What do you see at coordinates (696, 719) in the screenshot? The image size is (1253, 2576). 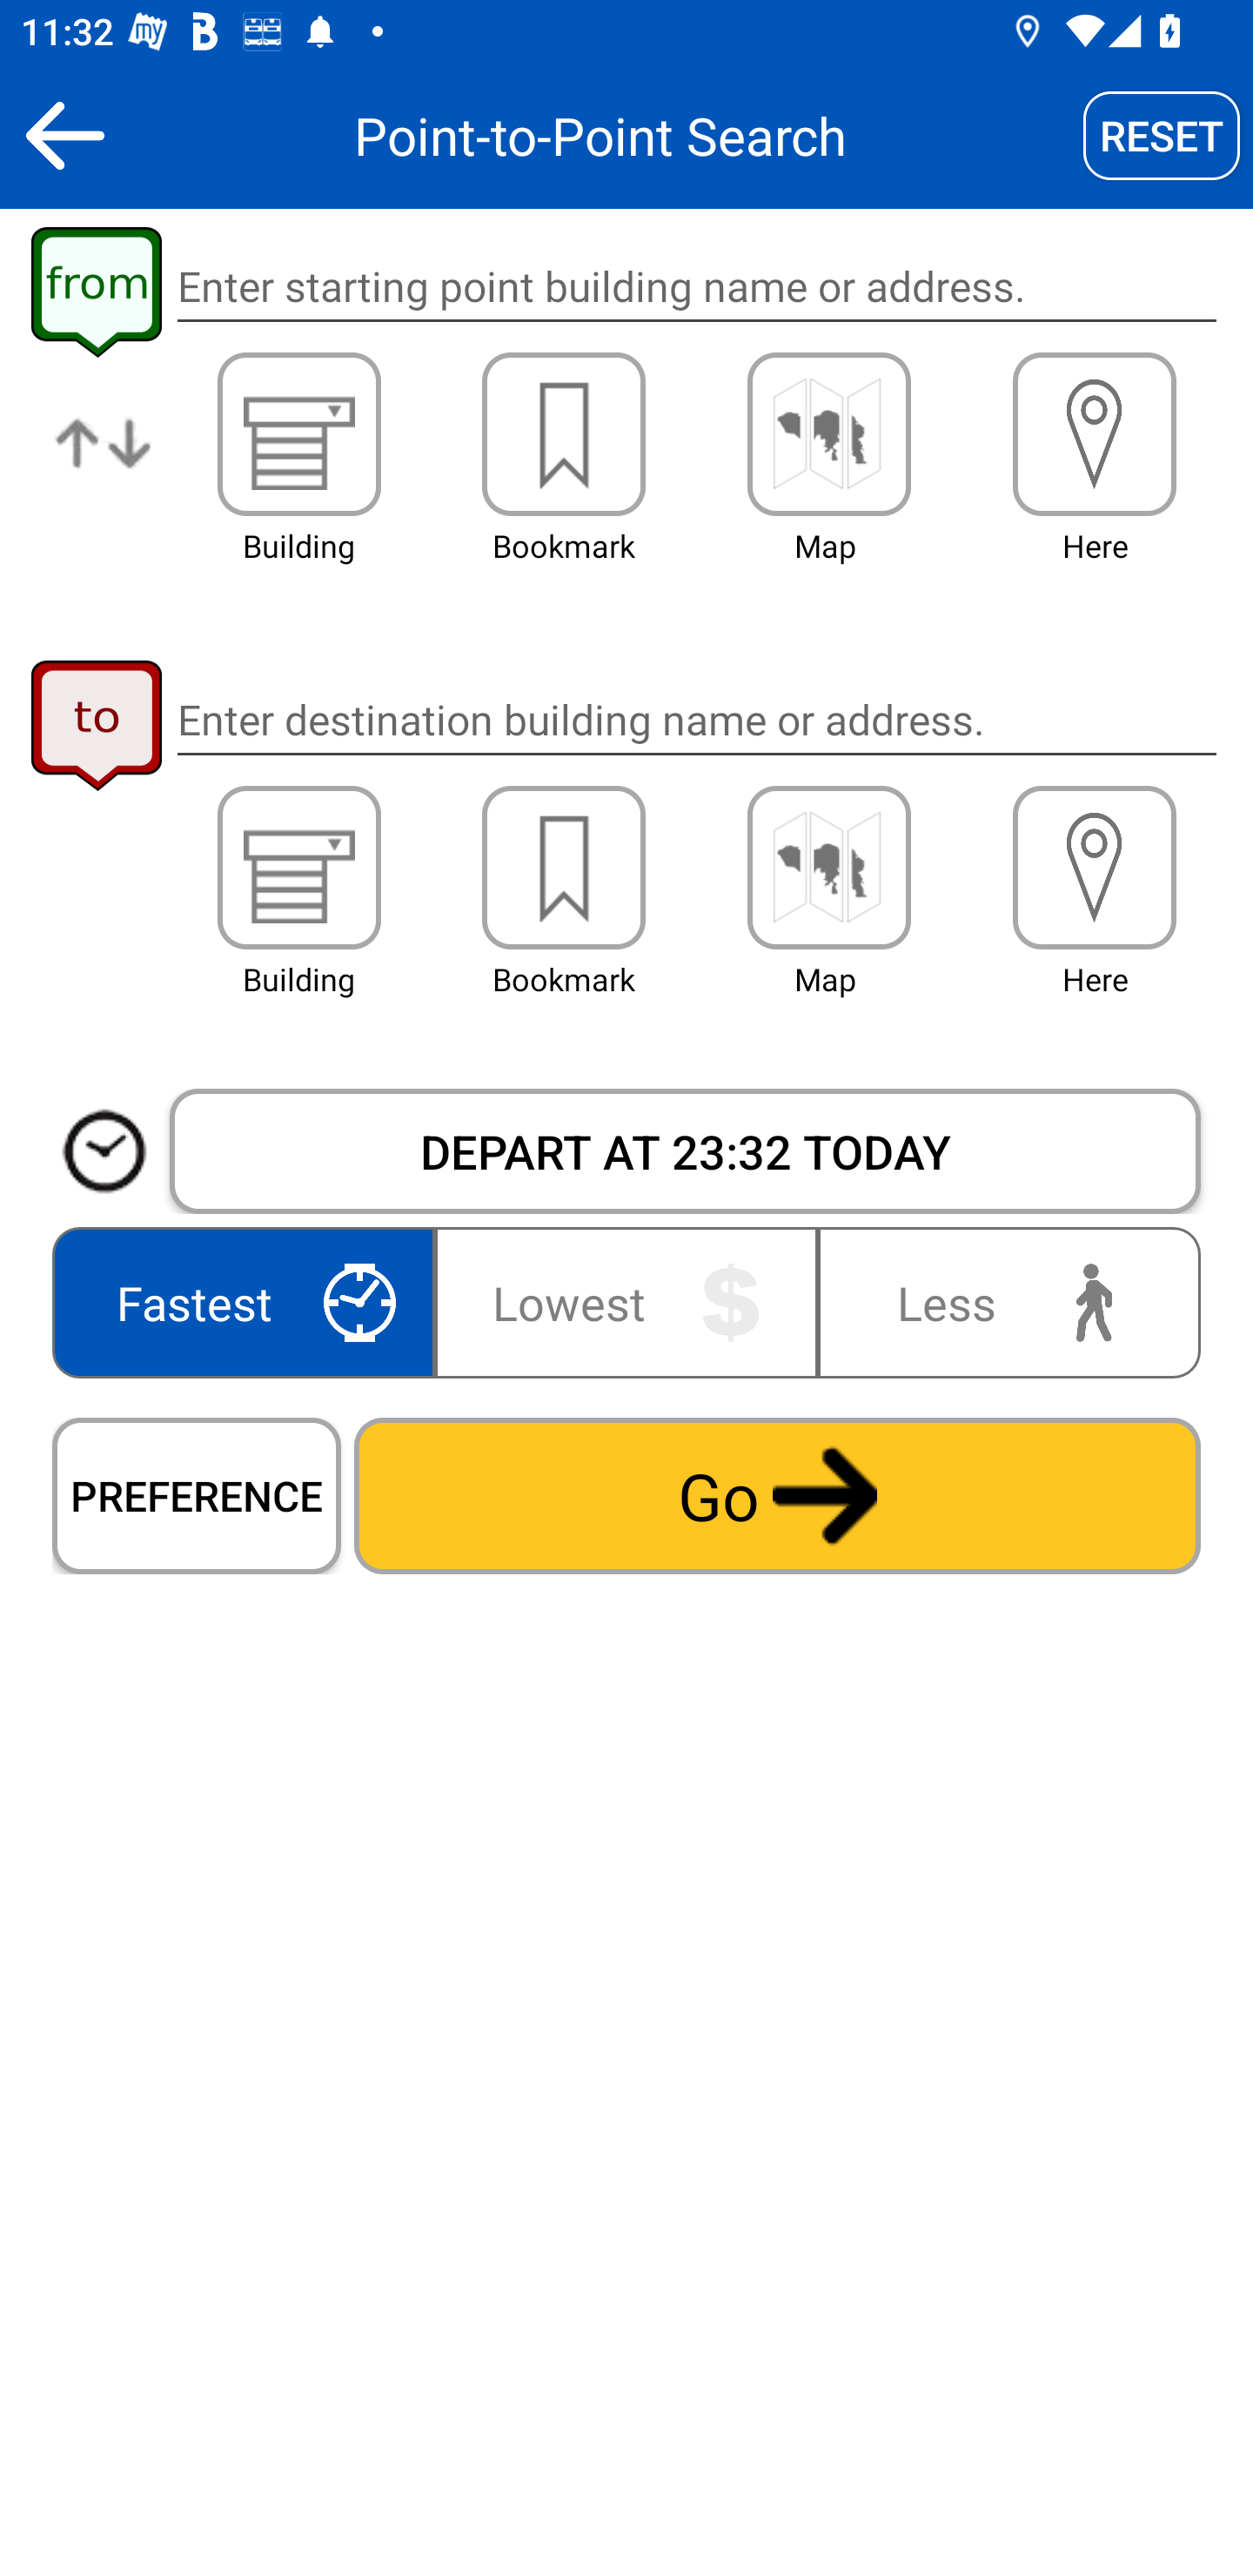 I see `Enter destination building name or address.` at bounding box center [696, 719].